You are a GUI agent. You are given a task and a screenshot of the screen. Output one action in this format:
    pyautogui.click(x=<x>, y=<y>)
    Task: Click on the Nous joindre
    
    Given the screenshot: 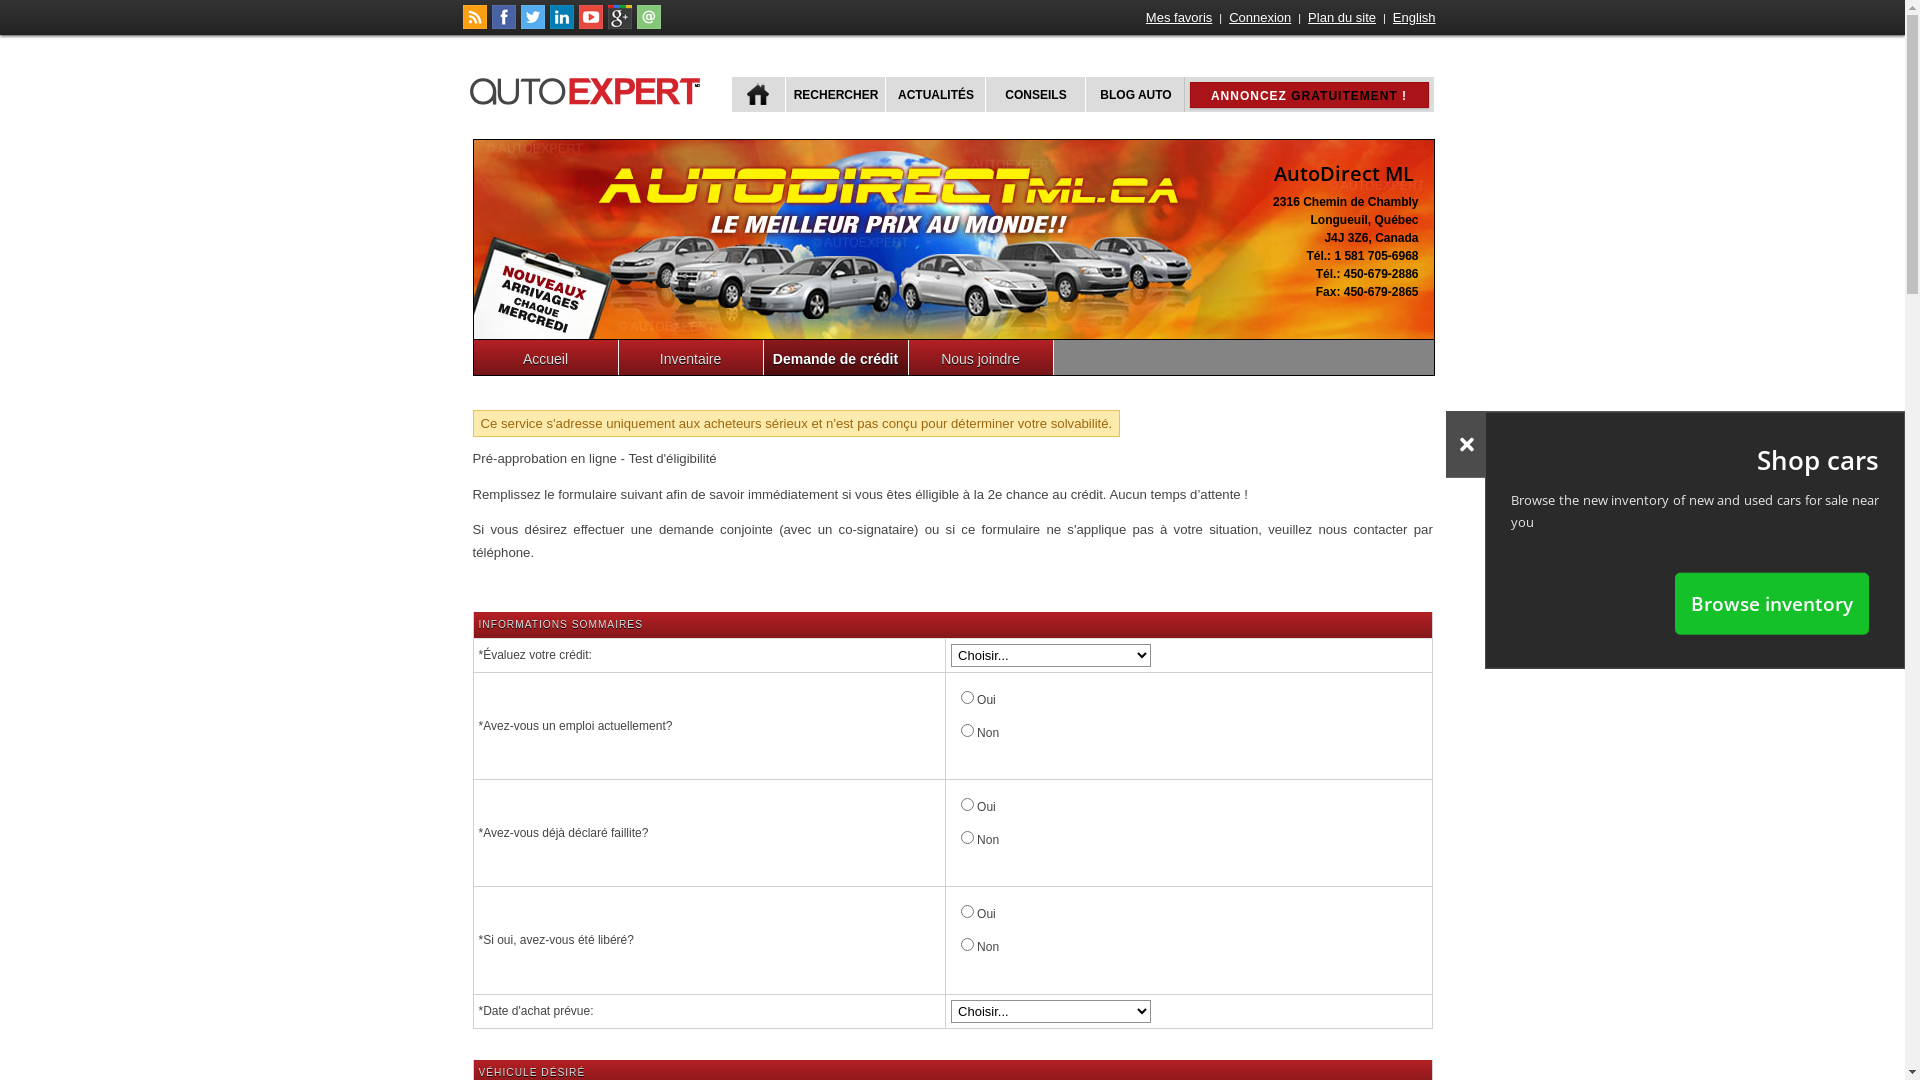 What is the action you would take?
    pyautogui.click(x=980, y=358)
    